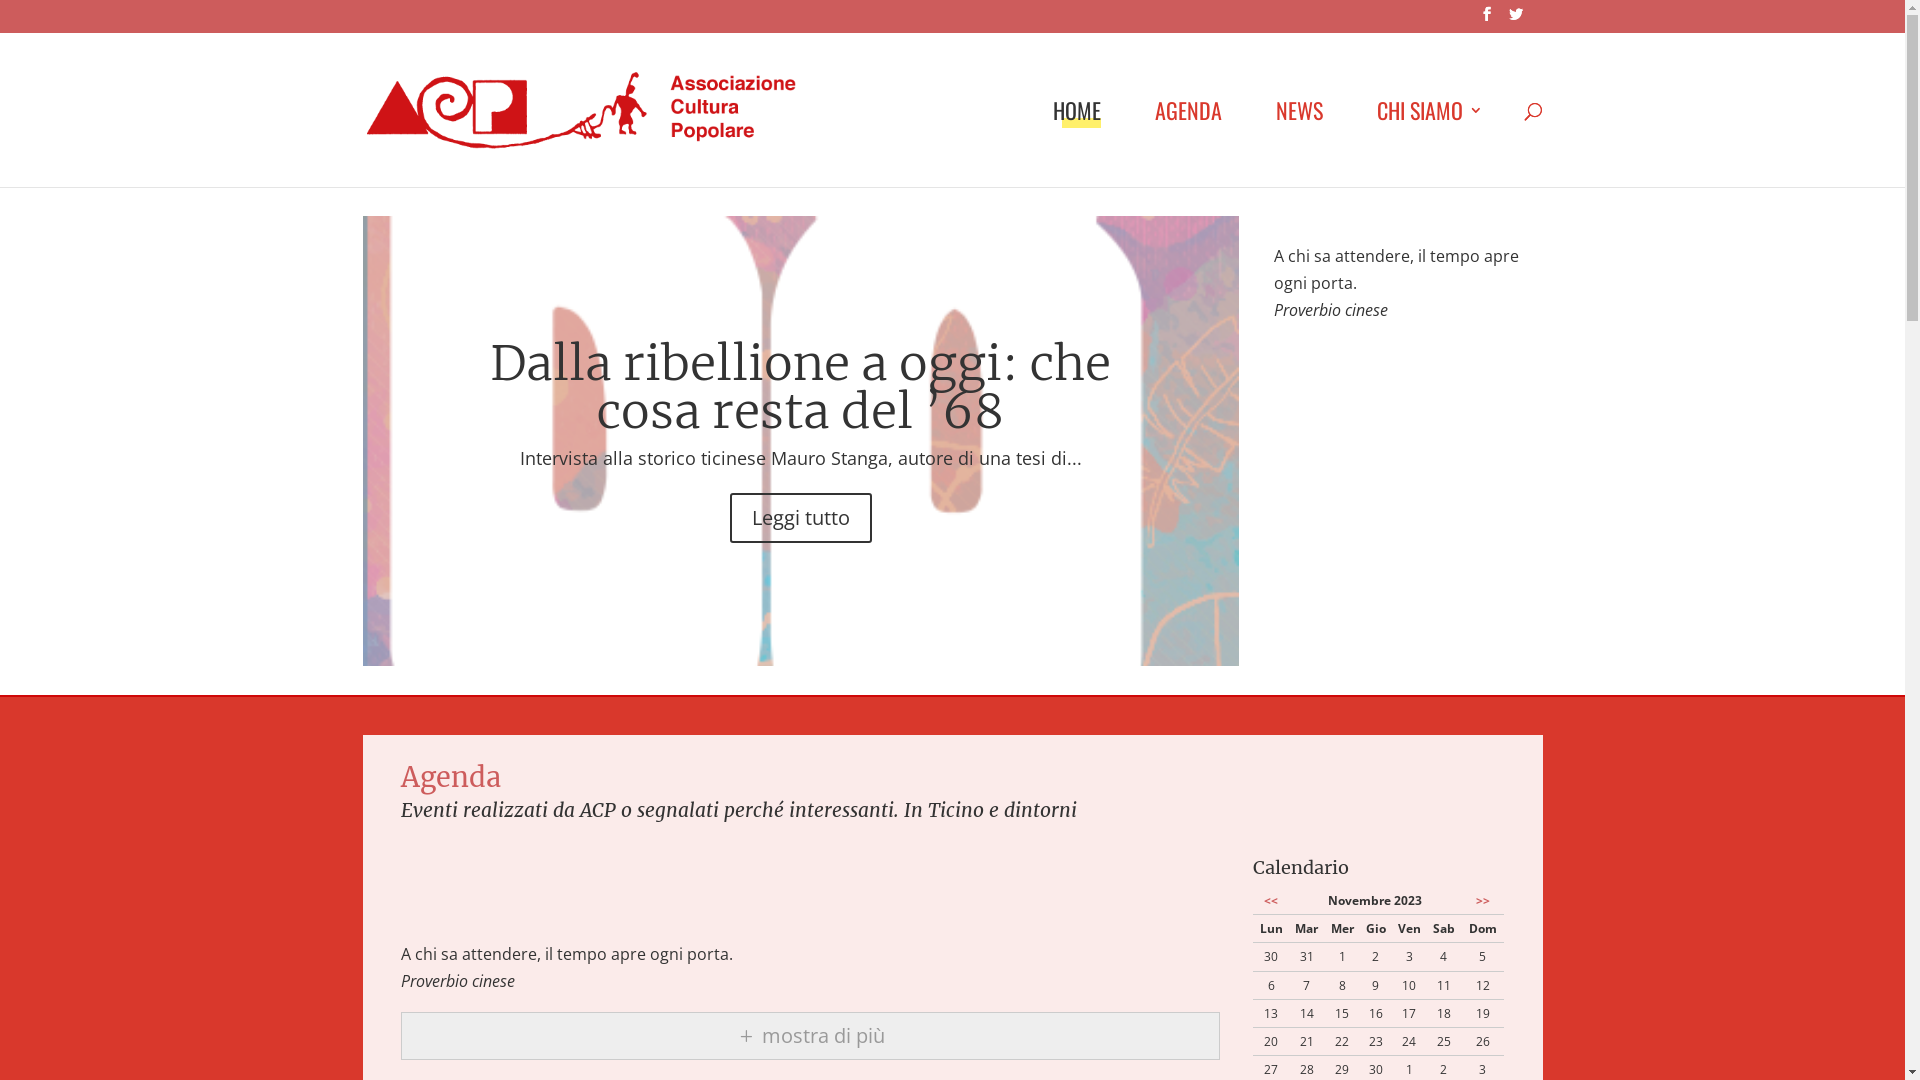 The width and height of the screenshot is (1920, 1080). I want to click on <<, so click(1271, 900).